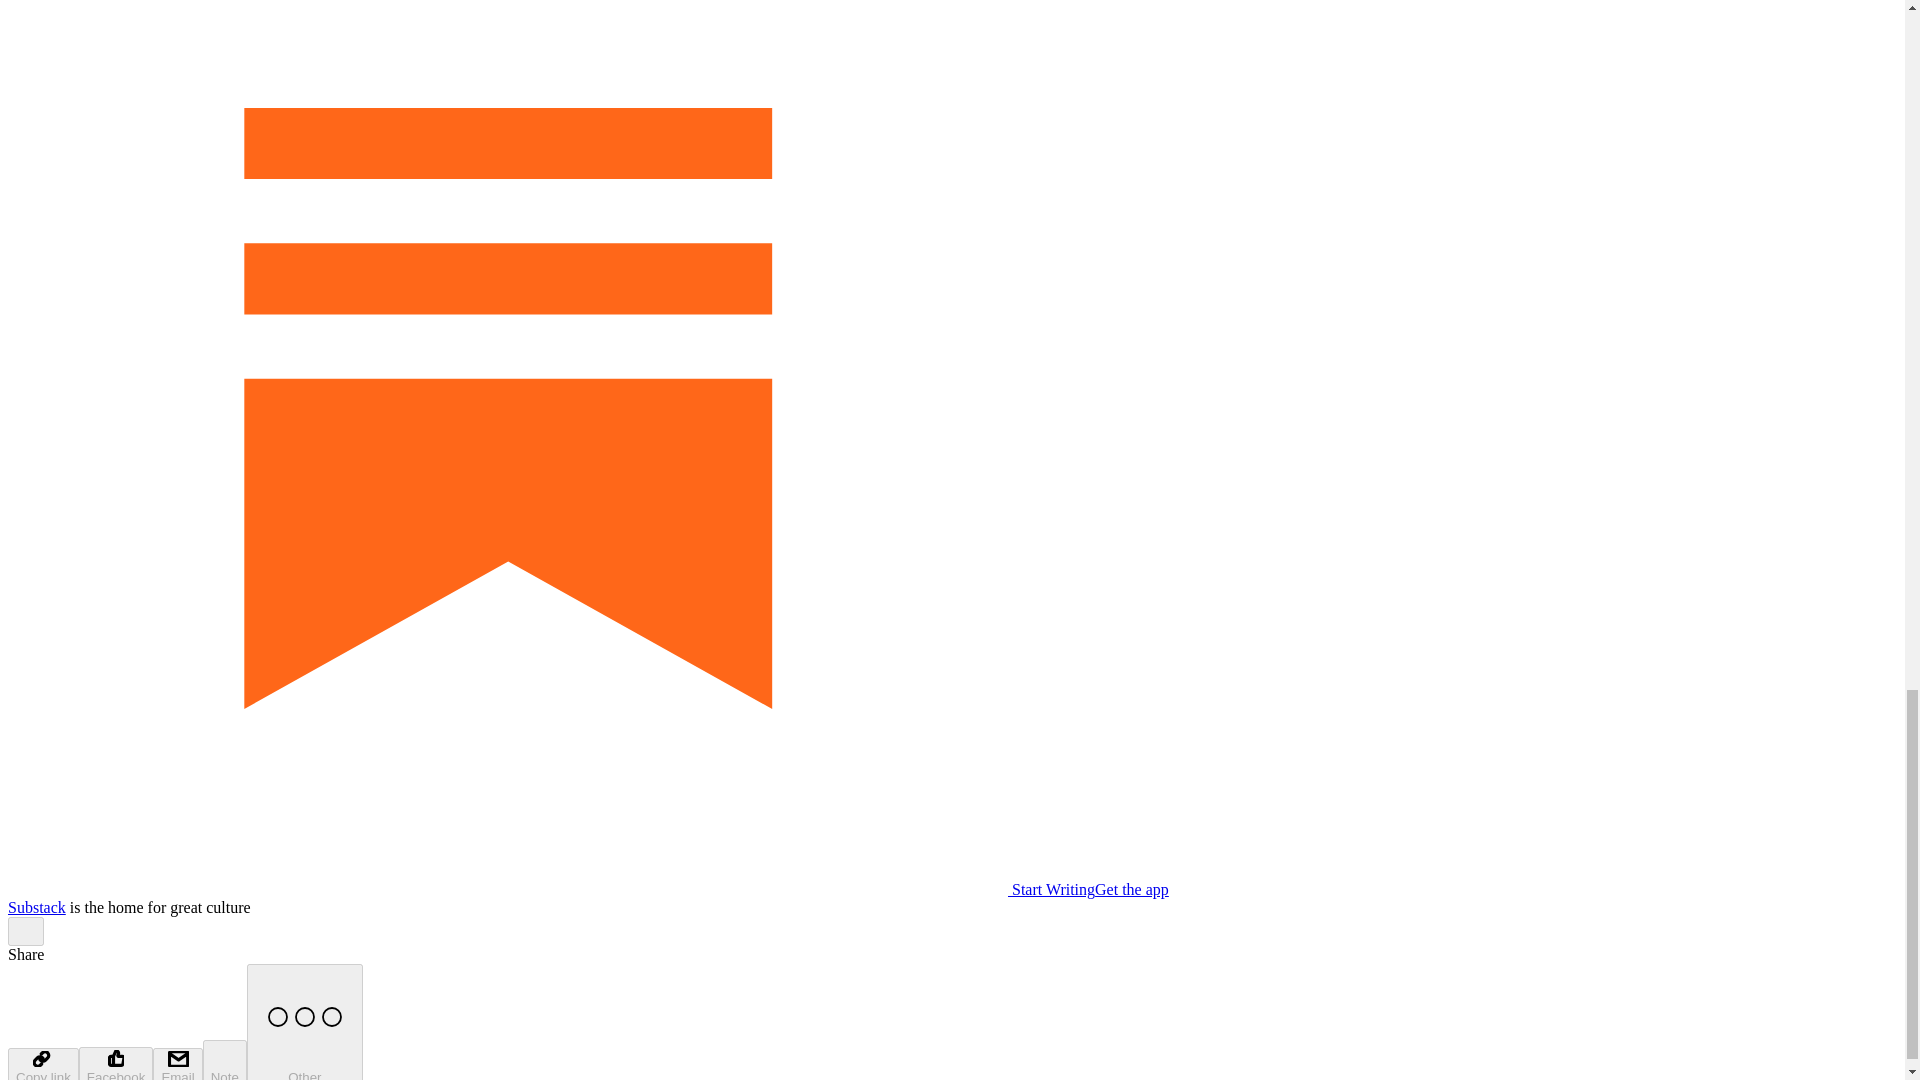  What do you see at coordinates (550, 889) in the screenshot?
I see `Start Writing` at bounding box center [550, 889].